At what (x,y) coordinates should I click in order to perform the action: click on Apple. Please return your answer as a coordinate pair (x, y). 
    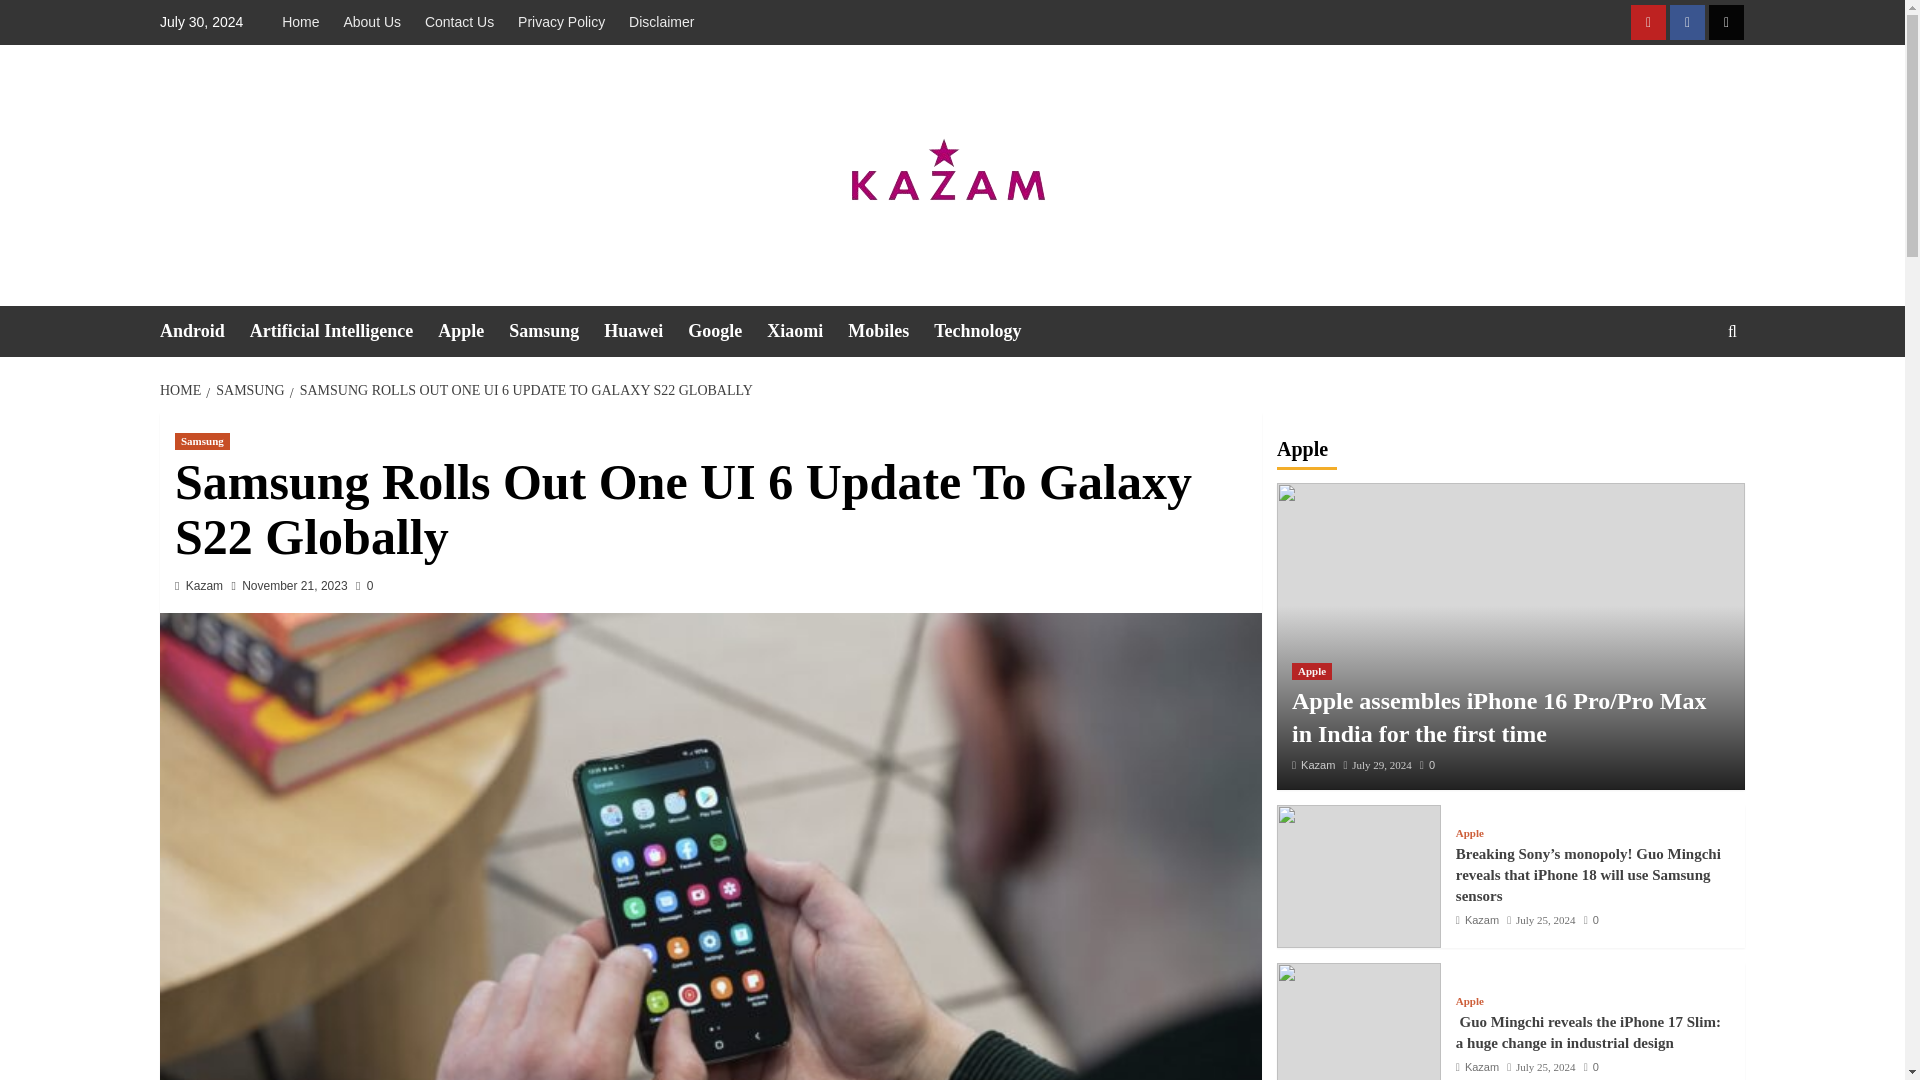
    Looking at the image, I should click on (472, 331).